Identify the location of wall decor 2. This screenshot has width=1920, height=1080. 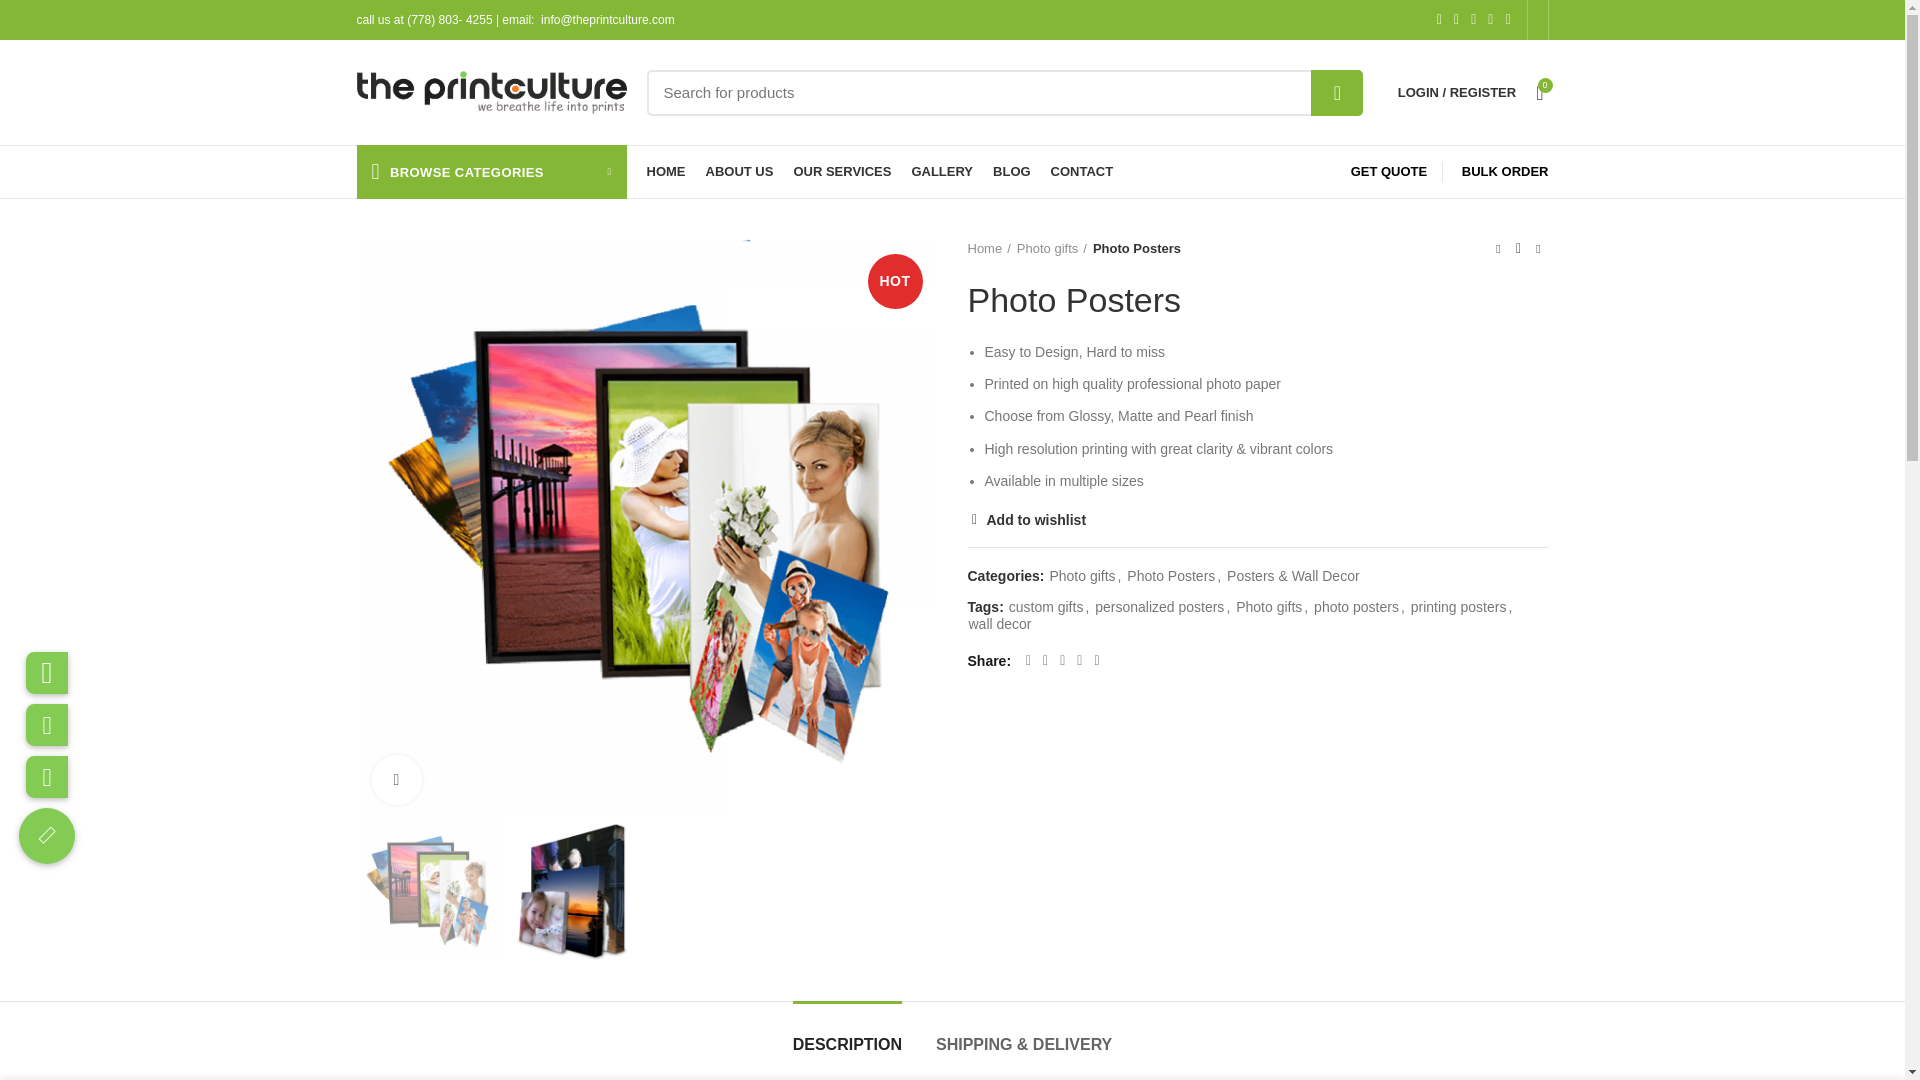
(574, 890).